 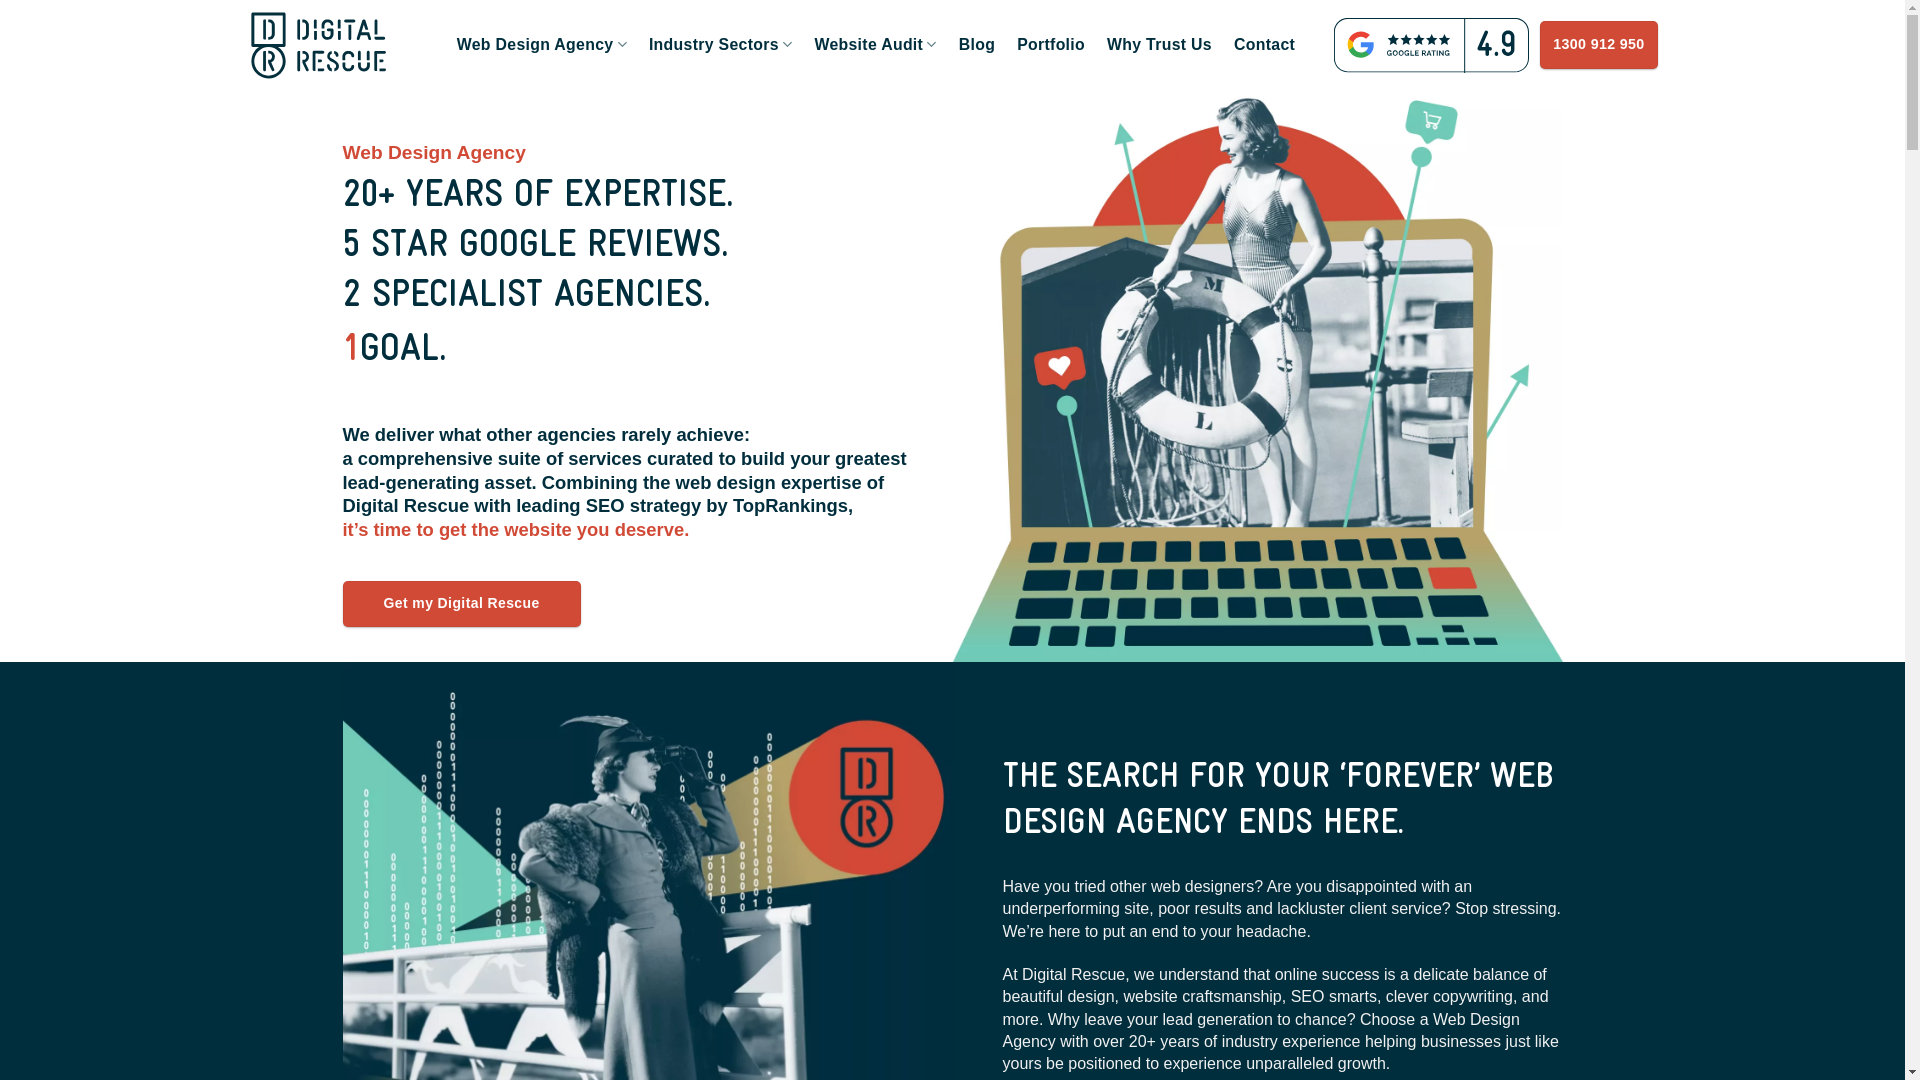 I want to click on 1300 912 950, so click(x=1598, y=44).